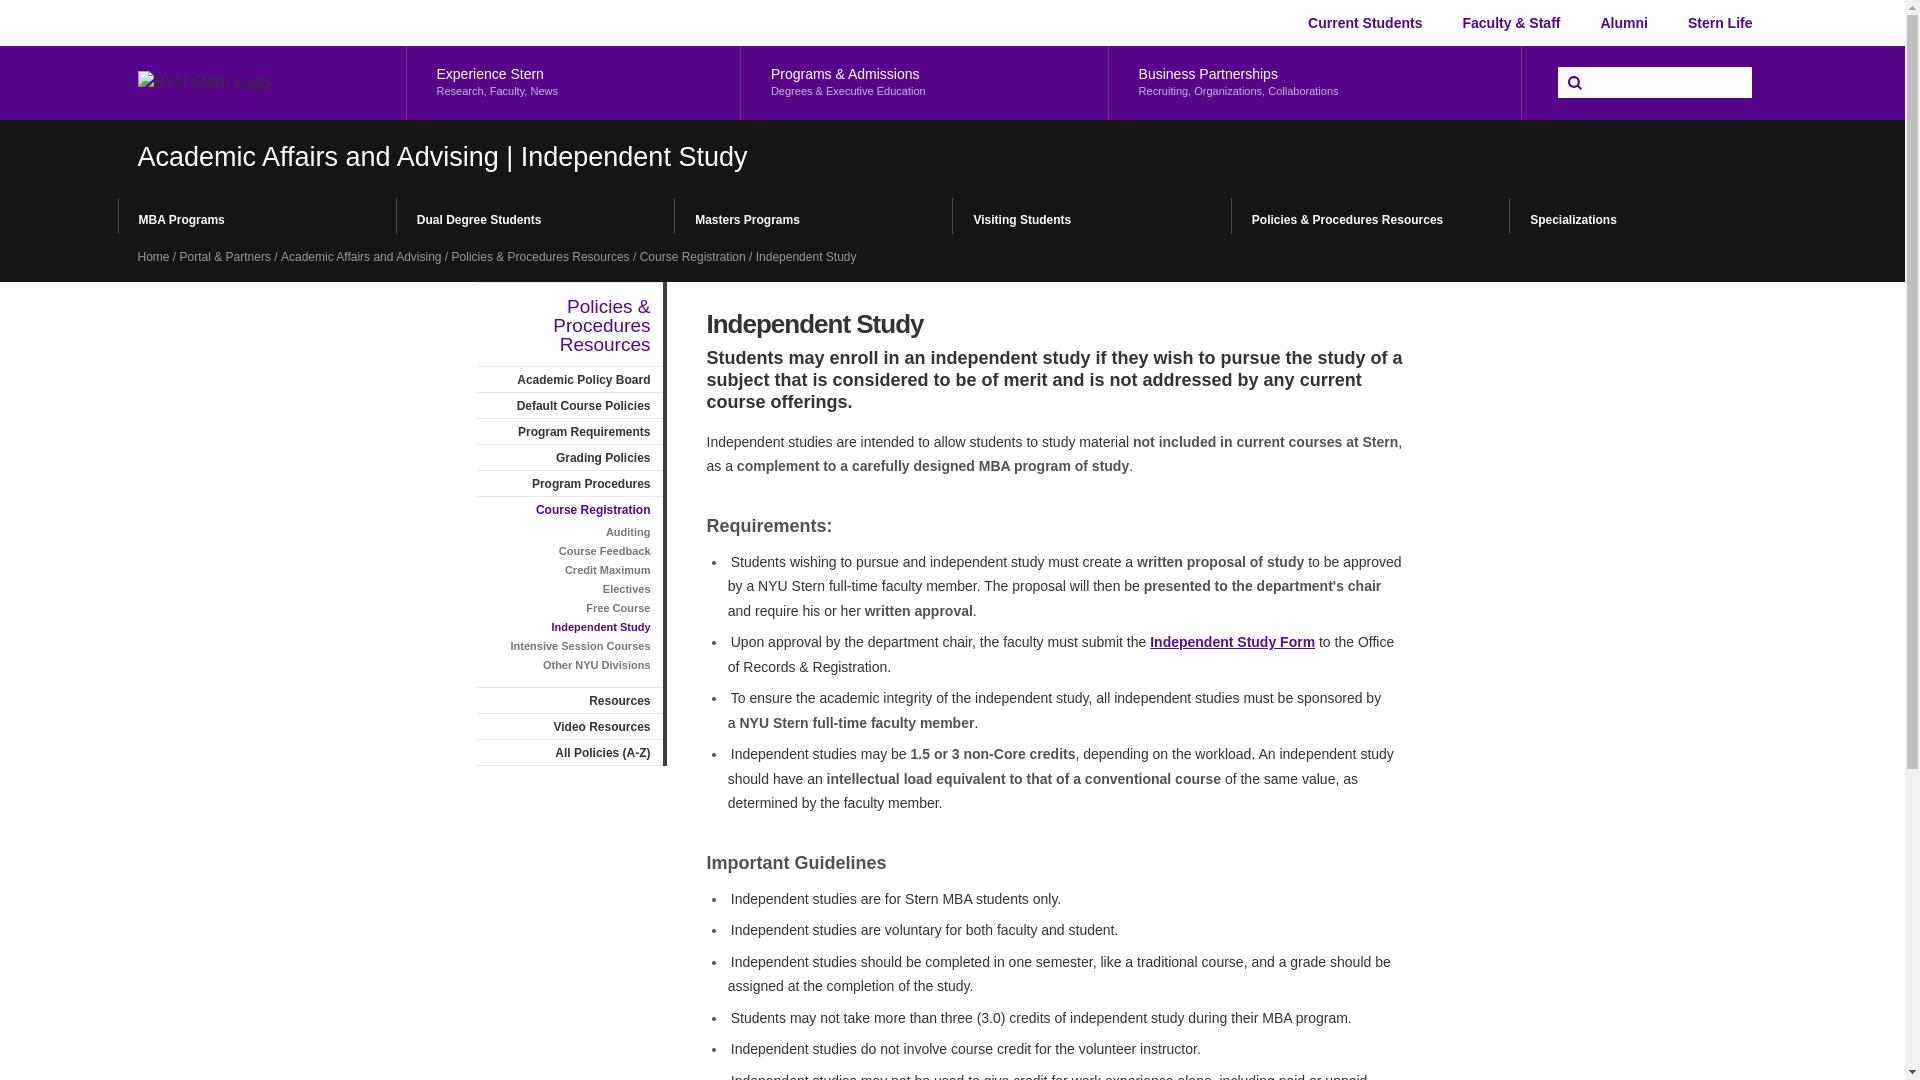  Describe the element at coordinates (1623, 23) in the screenshot. I see `Current Students` at that location.